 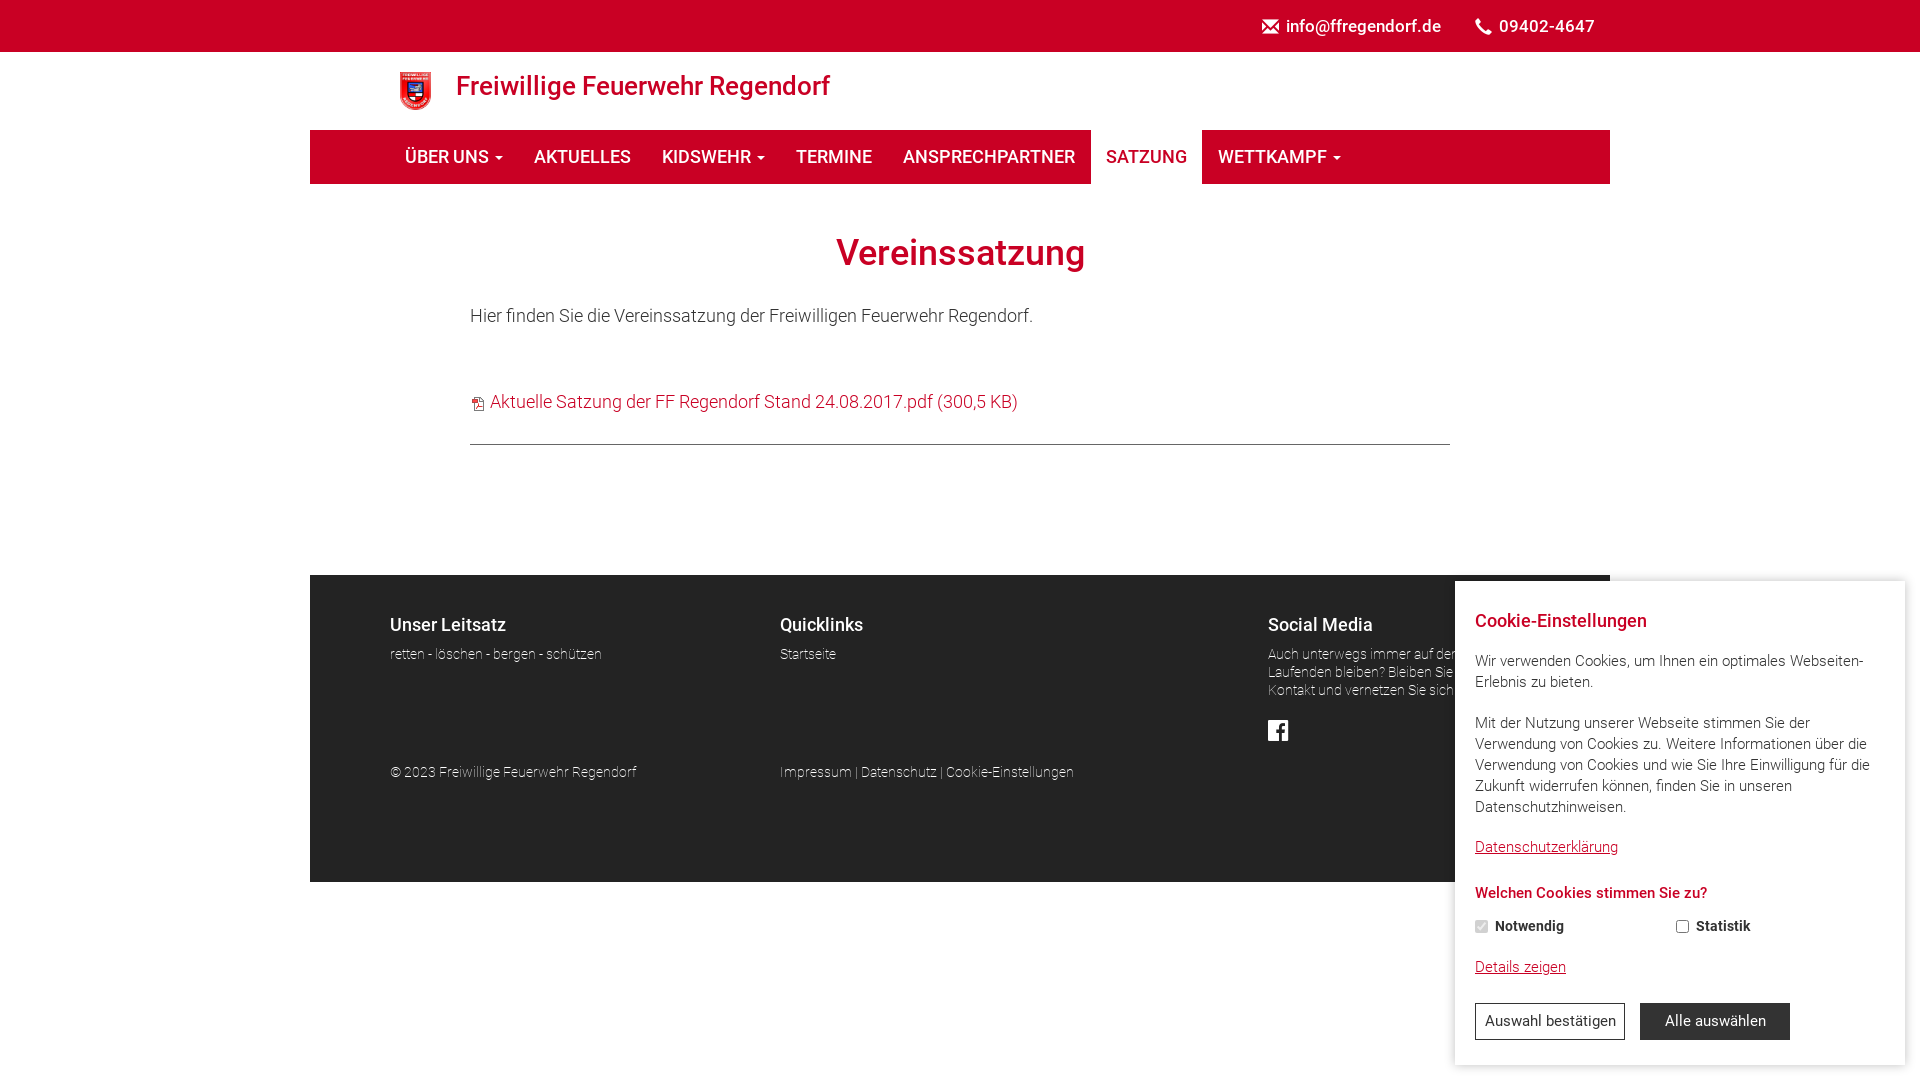 I want to click on TERMINE, so click(x=834, y=157).